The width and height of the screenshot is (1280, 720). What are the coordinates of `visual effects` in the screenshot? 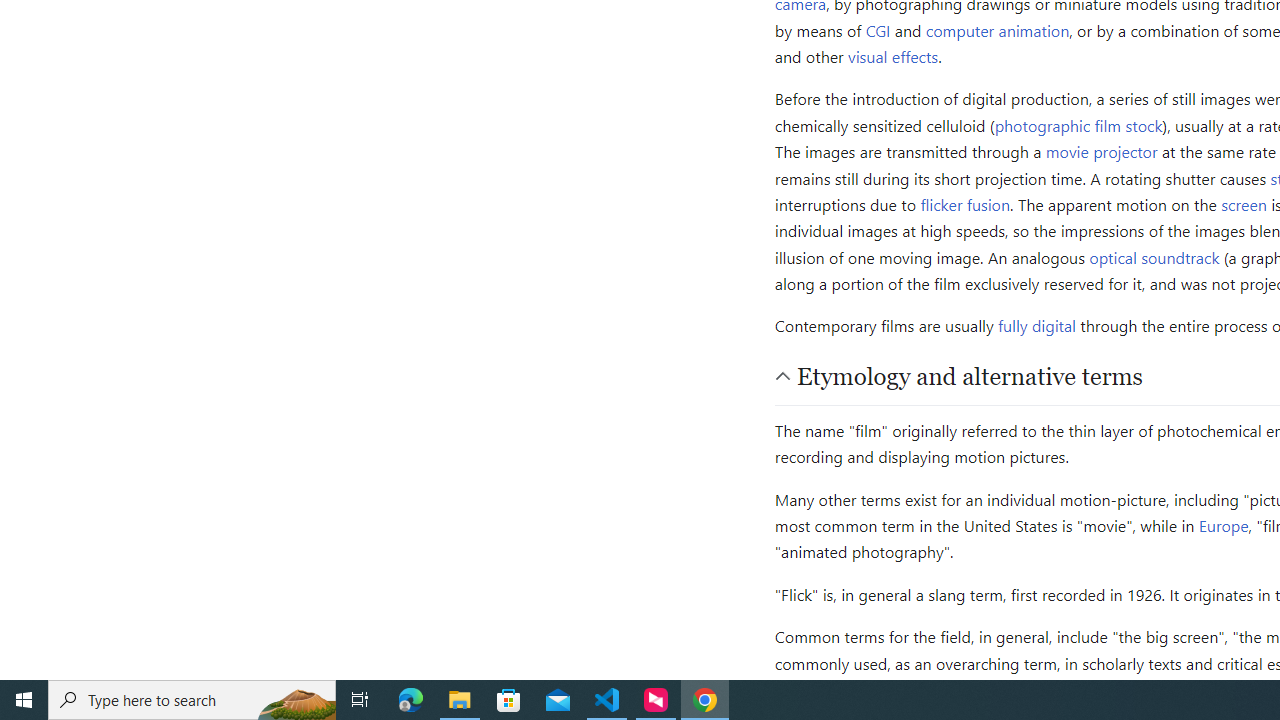 It's located at (893, 55).